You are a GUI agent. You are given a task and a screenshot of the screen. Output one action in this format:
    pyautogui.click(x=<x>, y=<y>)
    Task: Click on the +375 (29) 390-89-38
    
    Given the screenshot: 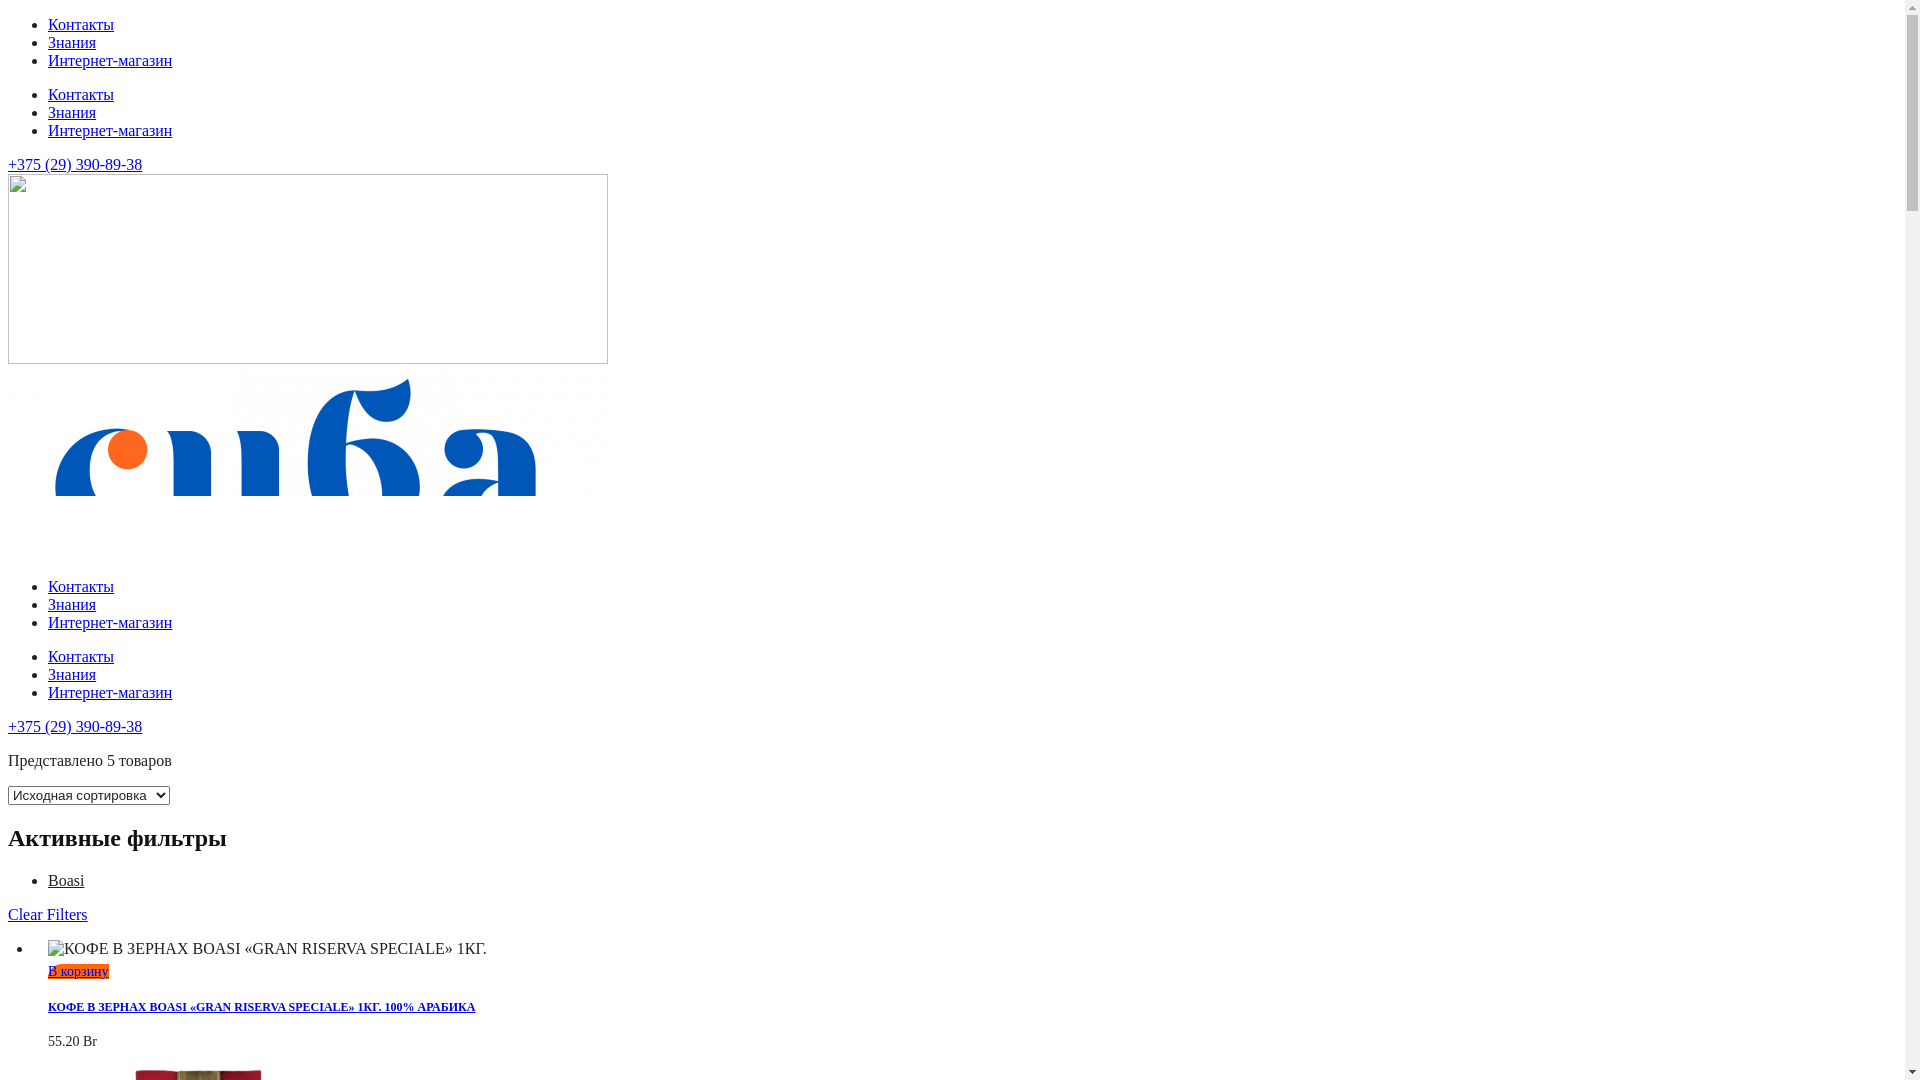 What is the action you would take?
    pyautogui.click(x=75, y=164)
    